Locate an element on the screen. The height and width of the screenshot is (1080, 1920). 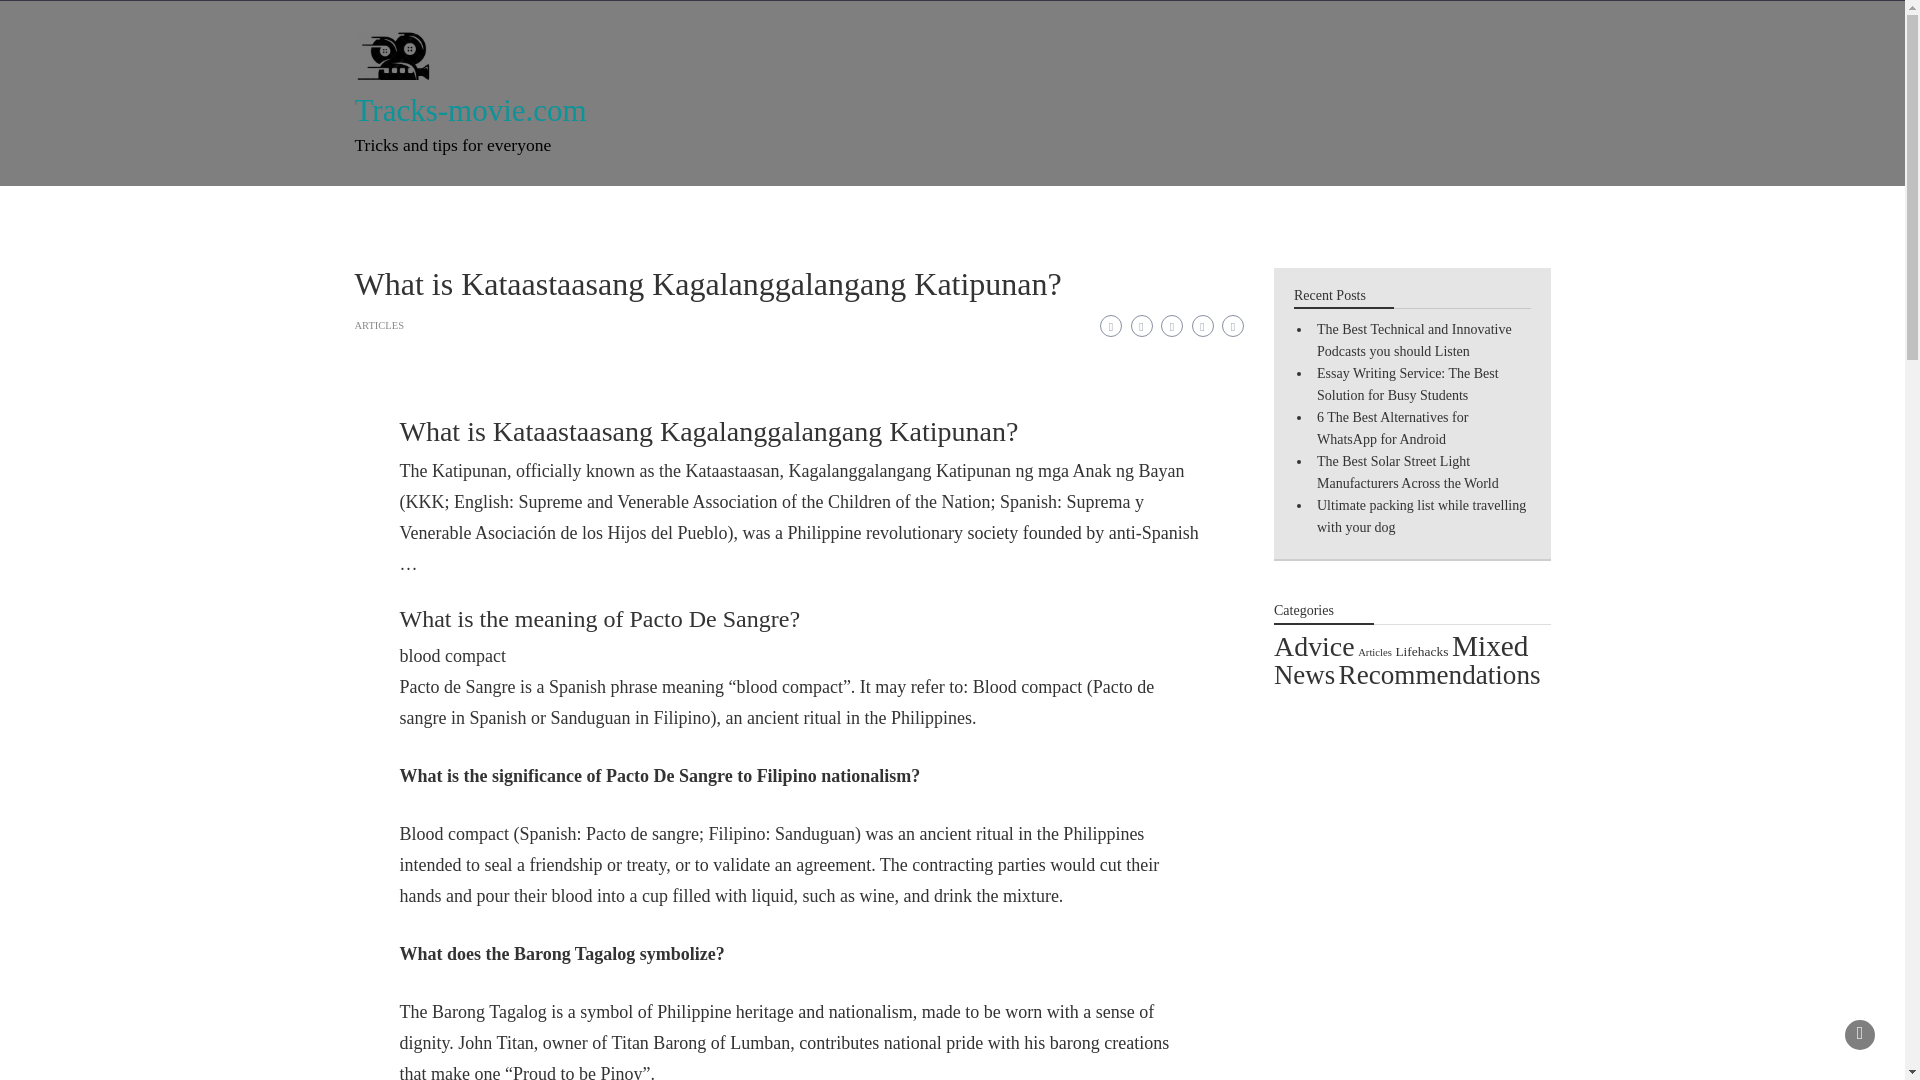
Recommendations is located at coordinates (964, 210).